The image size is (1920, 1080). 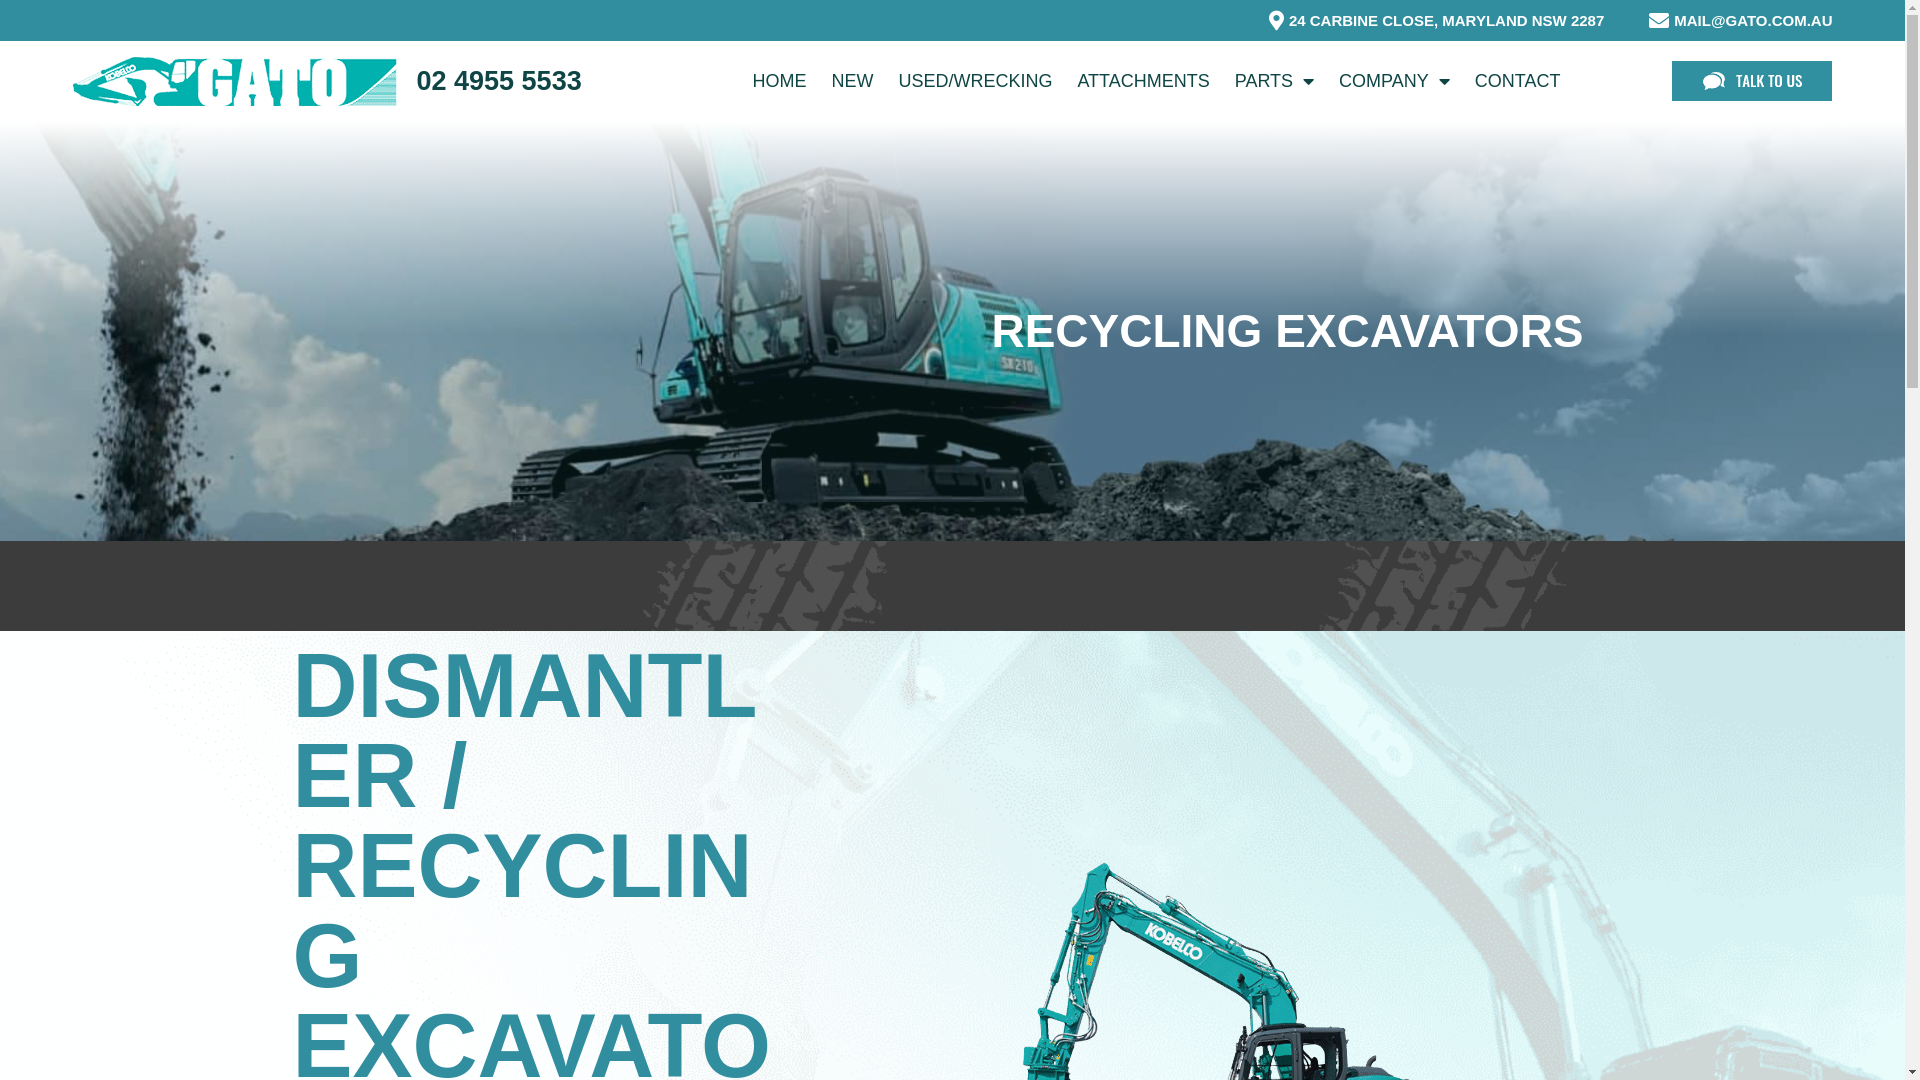 What do you see at coordinates (1738, 20) in the screenshot?
I see `MAIL@GATO.COM.AU` at bounding box center [1738, 20].